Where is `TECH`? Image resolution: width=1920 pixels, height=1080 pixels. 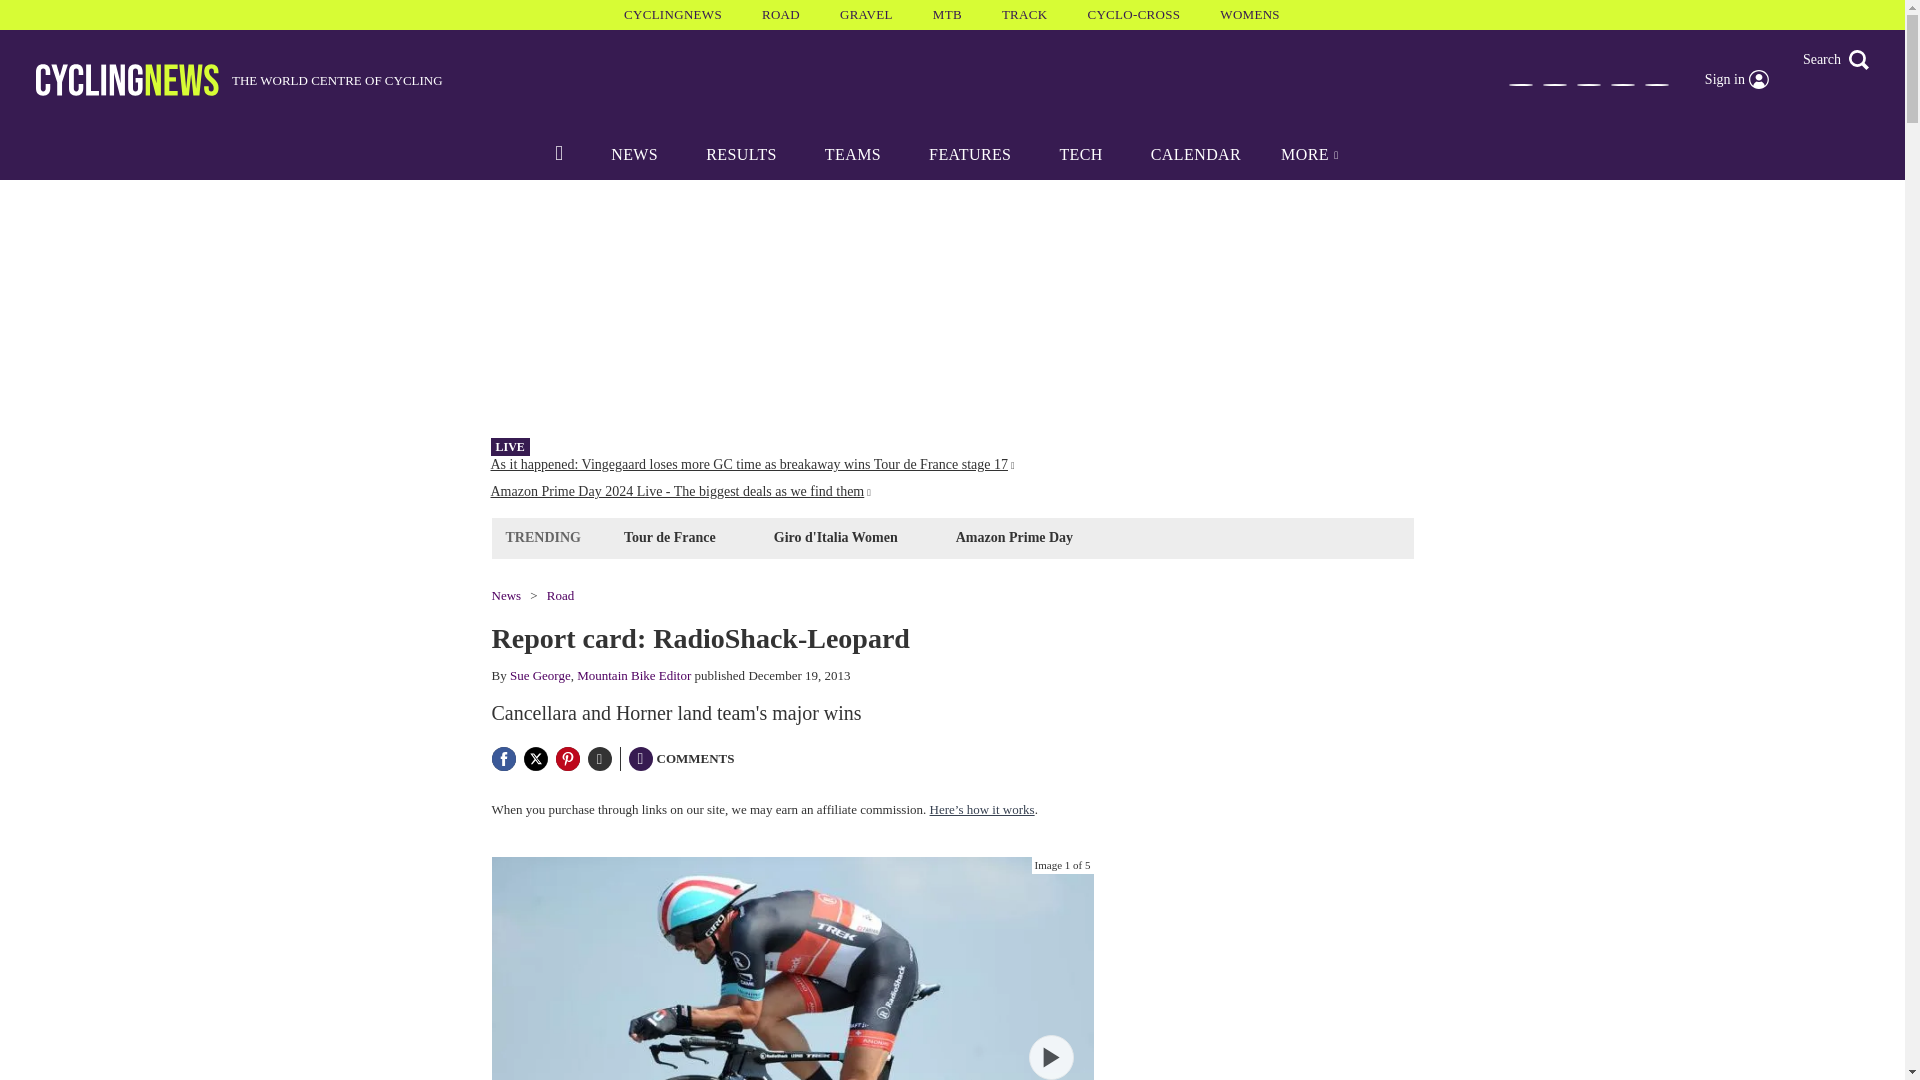
TECH is located at coordinates (1080, 154).